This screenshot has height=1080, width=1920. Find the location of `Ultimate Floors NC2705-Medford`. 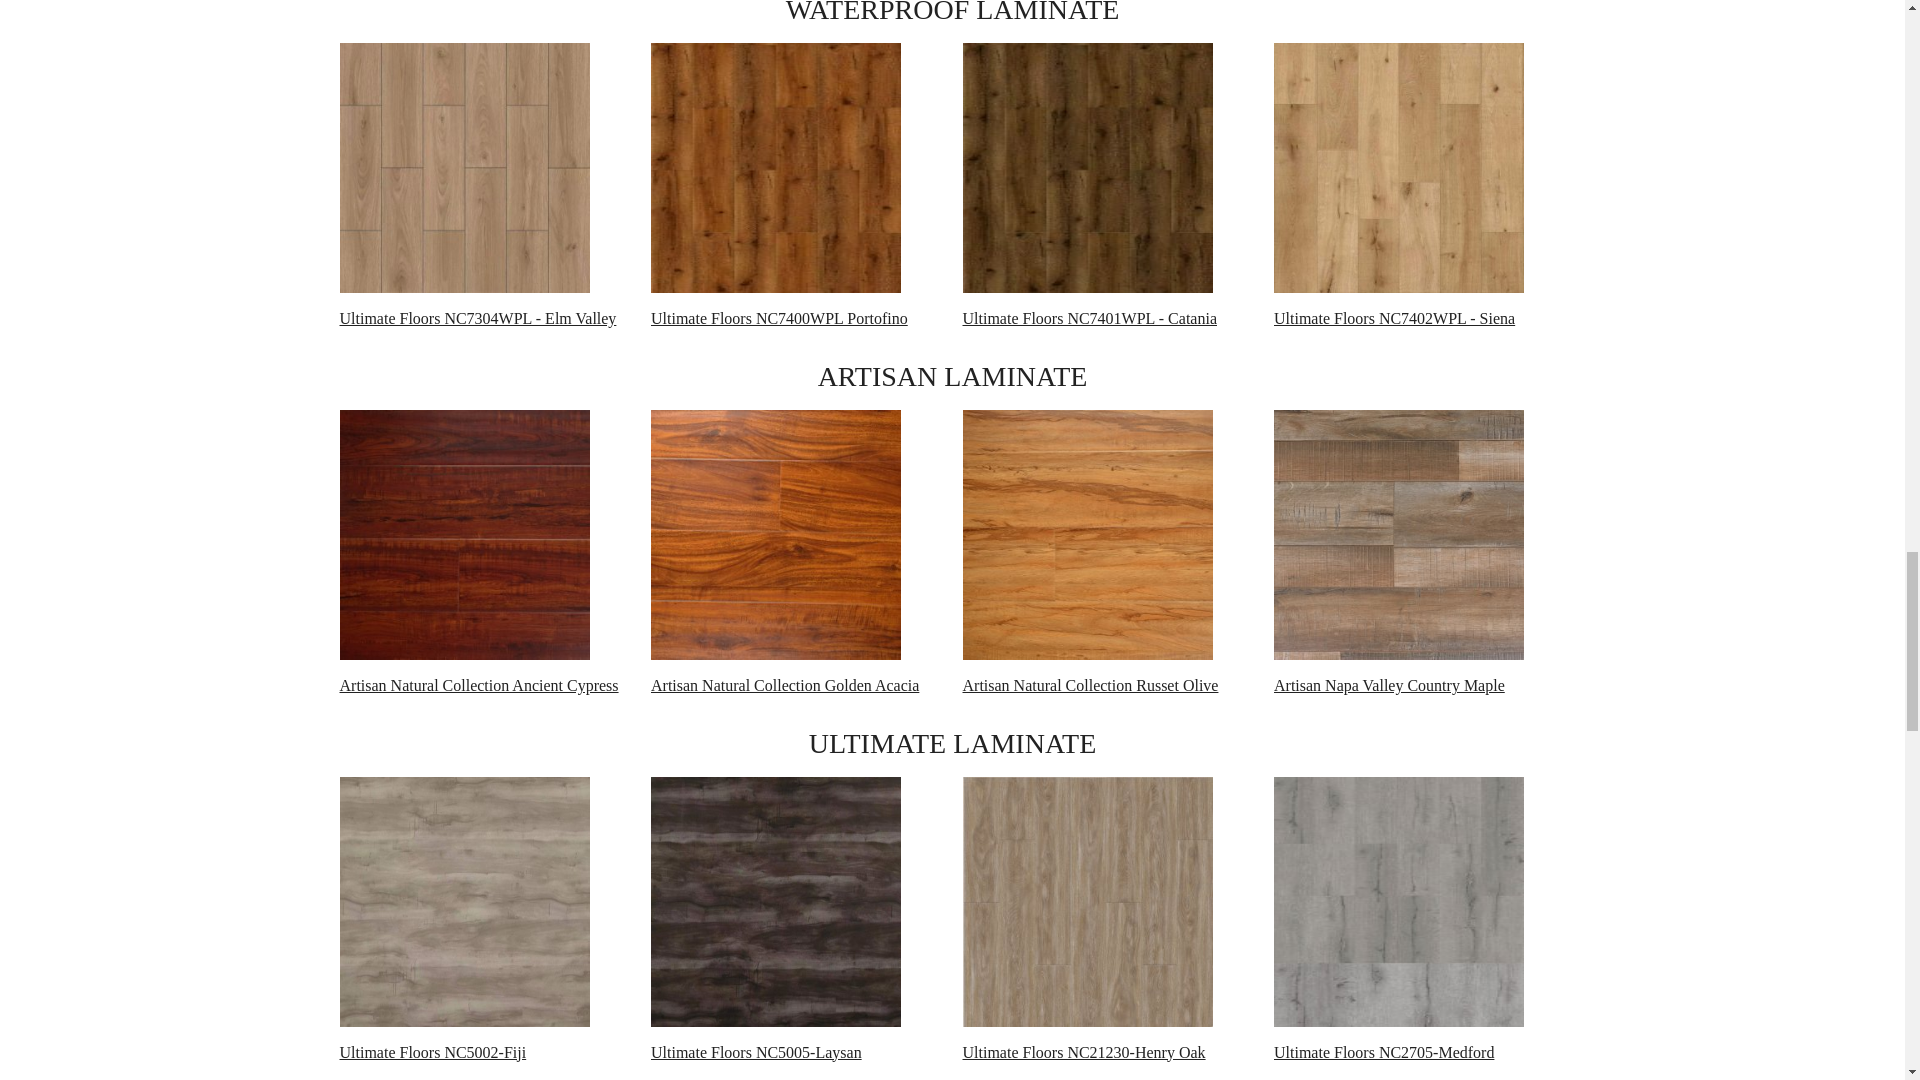

Ultimate Floors NC2705-Medford is located at coordinates (1399, 902).